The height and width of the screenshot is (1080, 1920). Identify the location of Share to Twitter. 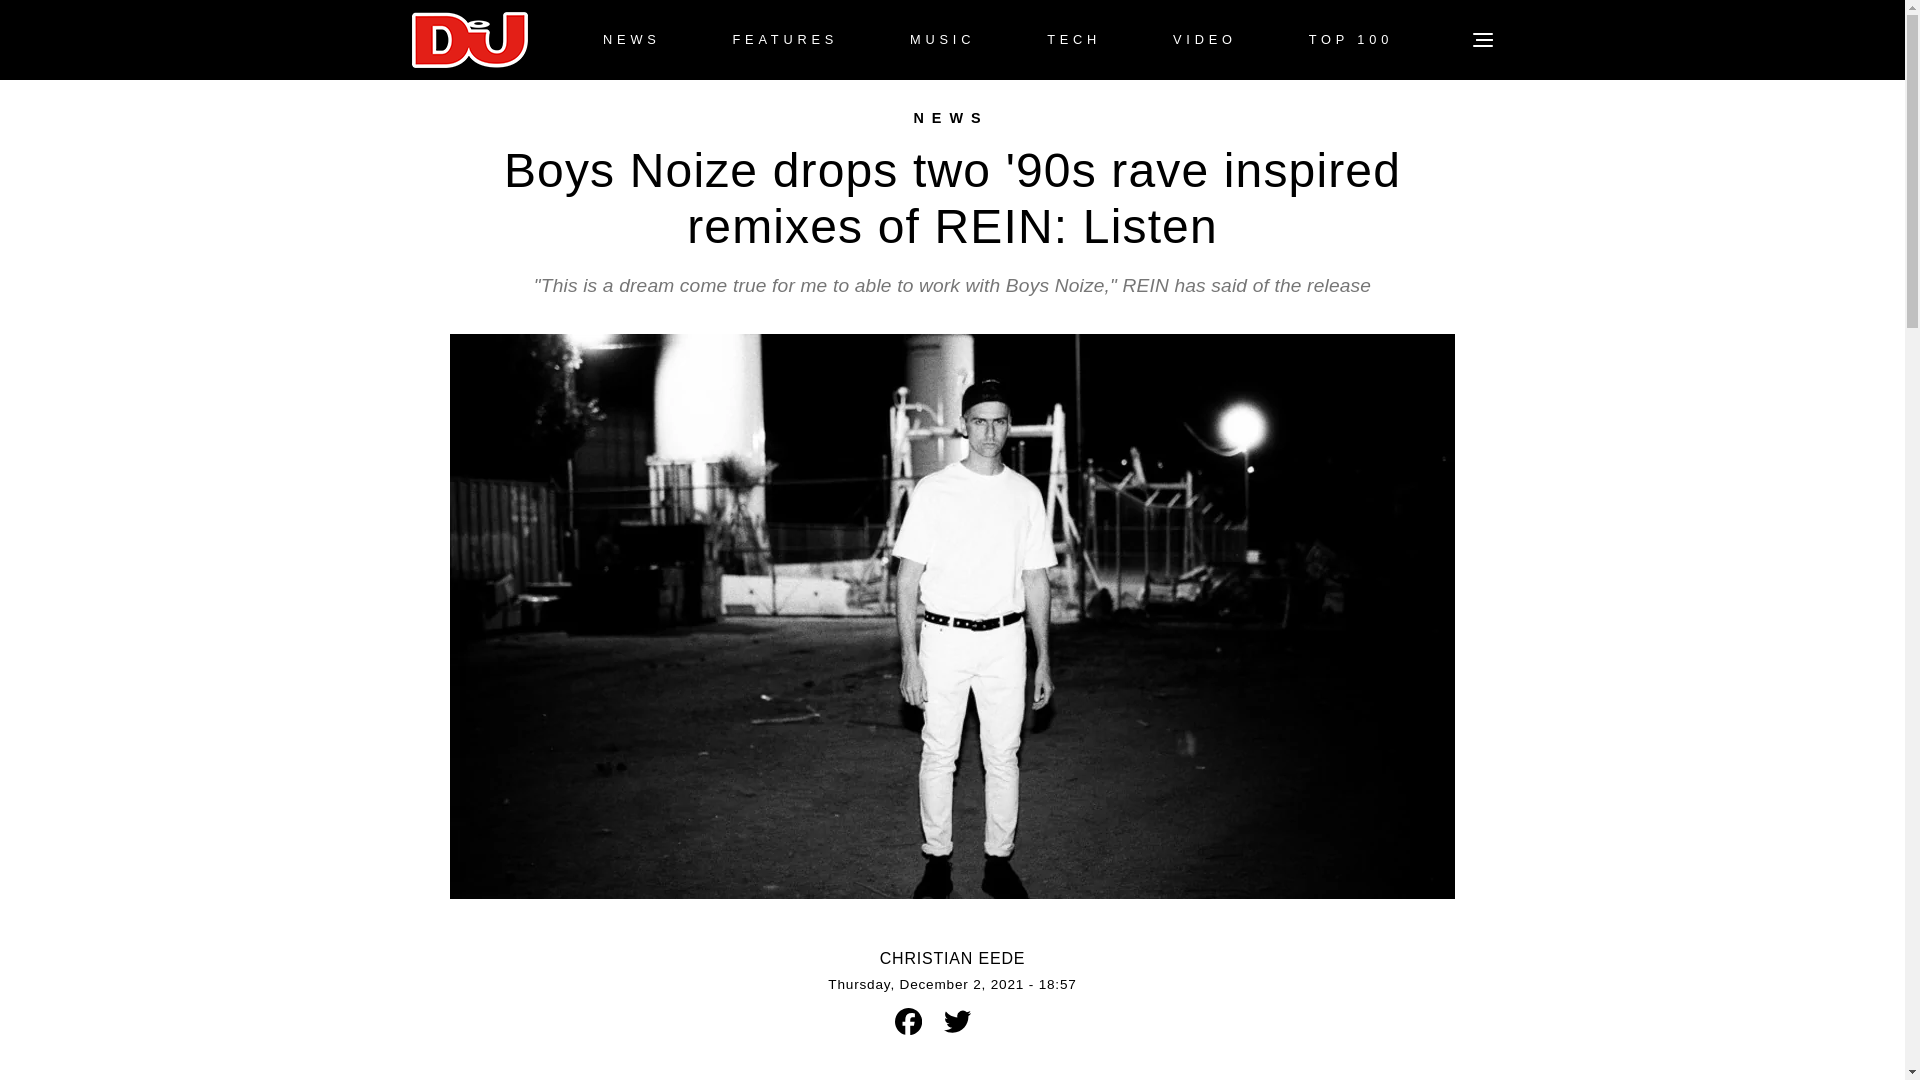
(956, 1020).